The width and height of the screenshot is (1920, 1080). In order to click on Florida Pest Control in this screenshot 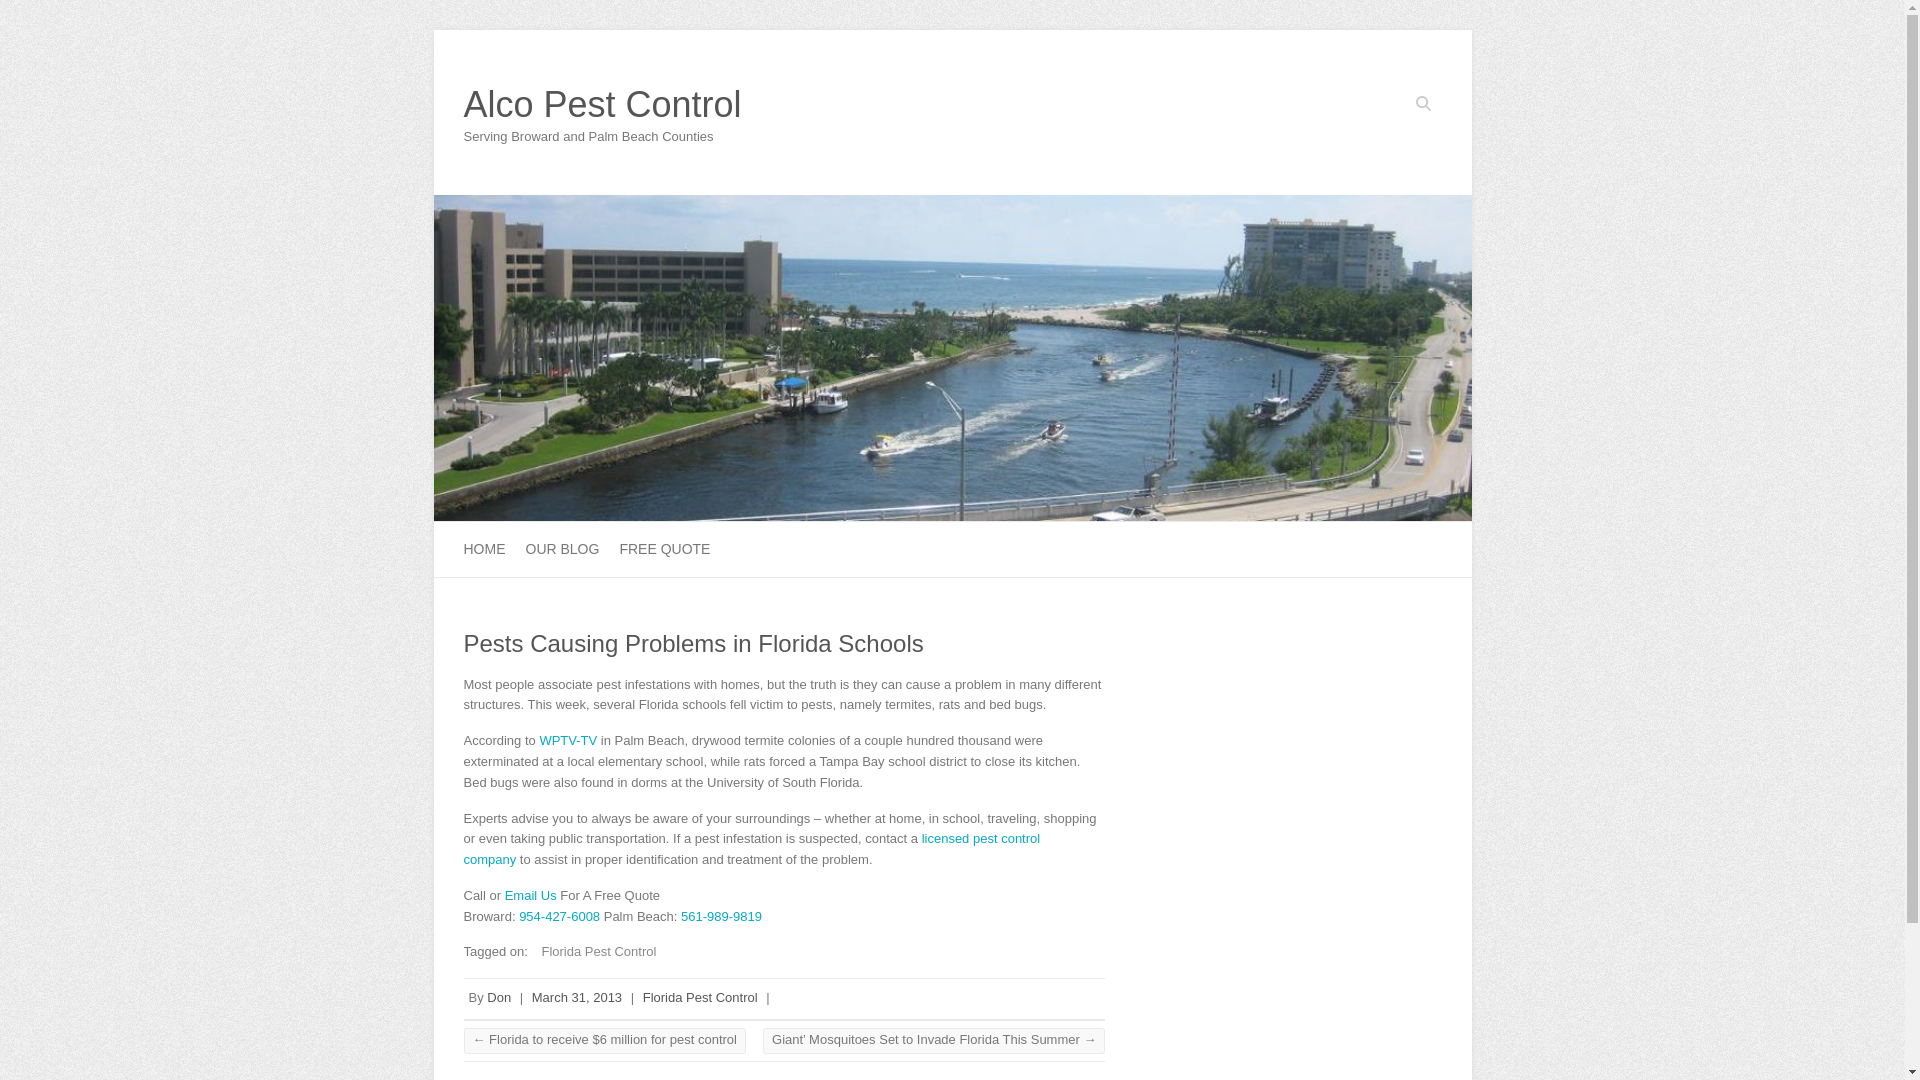, I will do `click(700, 998)`.